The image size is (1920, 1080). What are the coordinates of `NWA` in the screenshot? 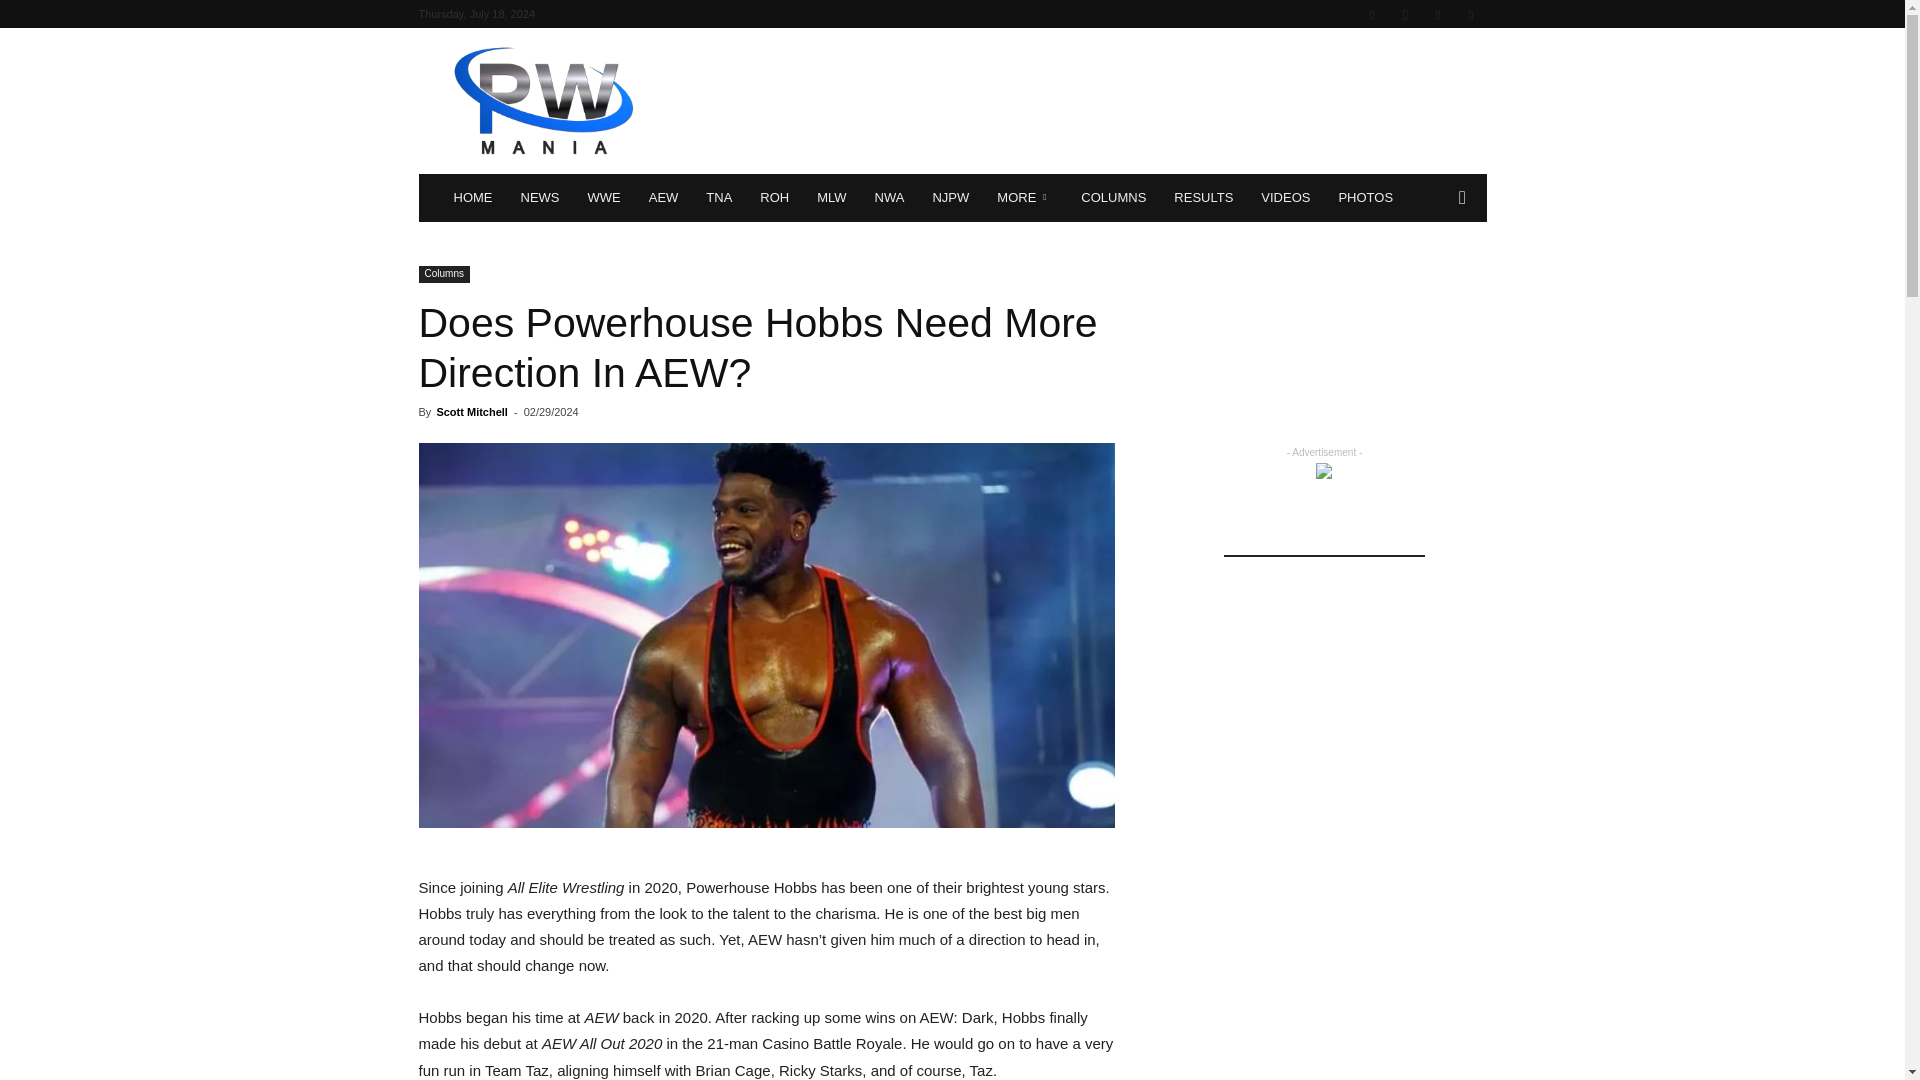 It's located at (890, 198).